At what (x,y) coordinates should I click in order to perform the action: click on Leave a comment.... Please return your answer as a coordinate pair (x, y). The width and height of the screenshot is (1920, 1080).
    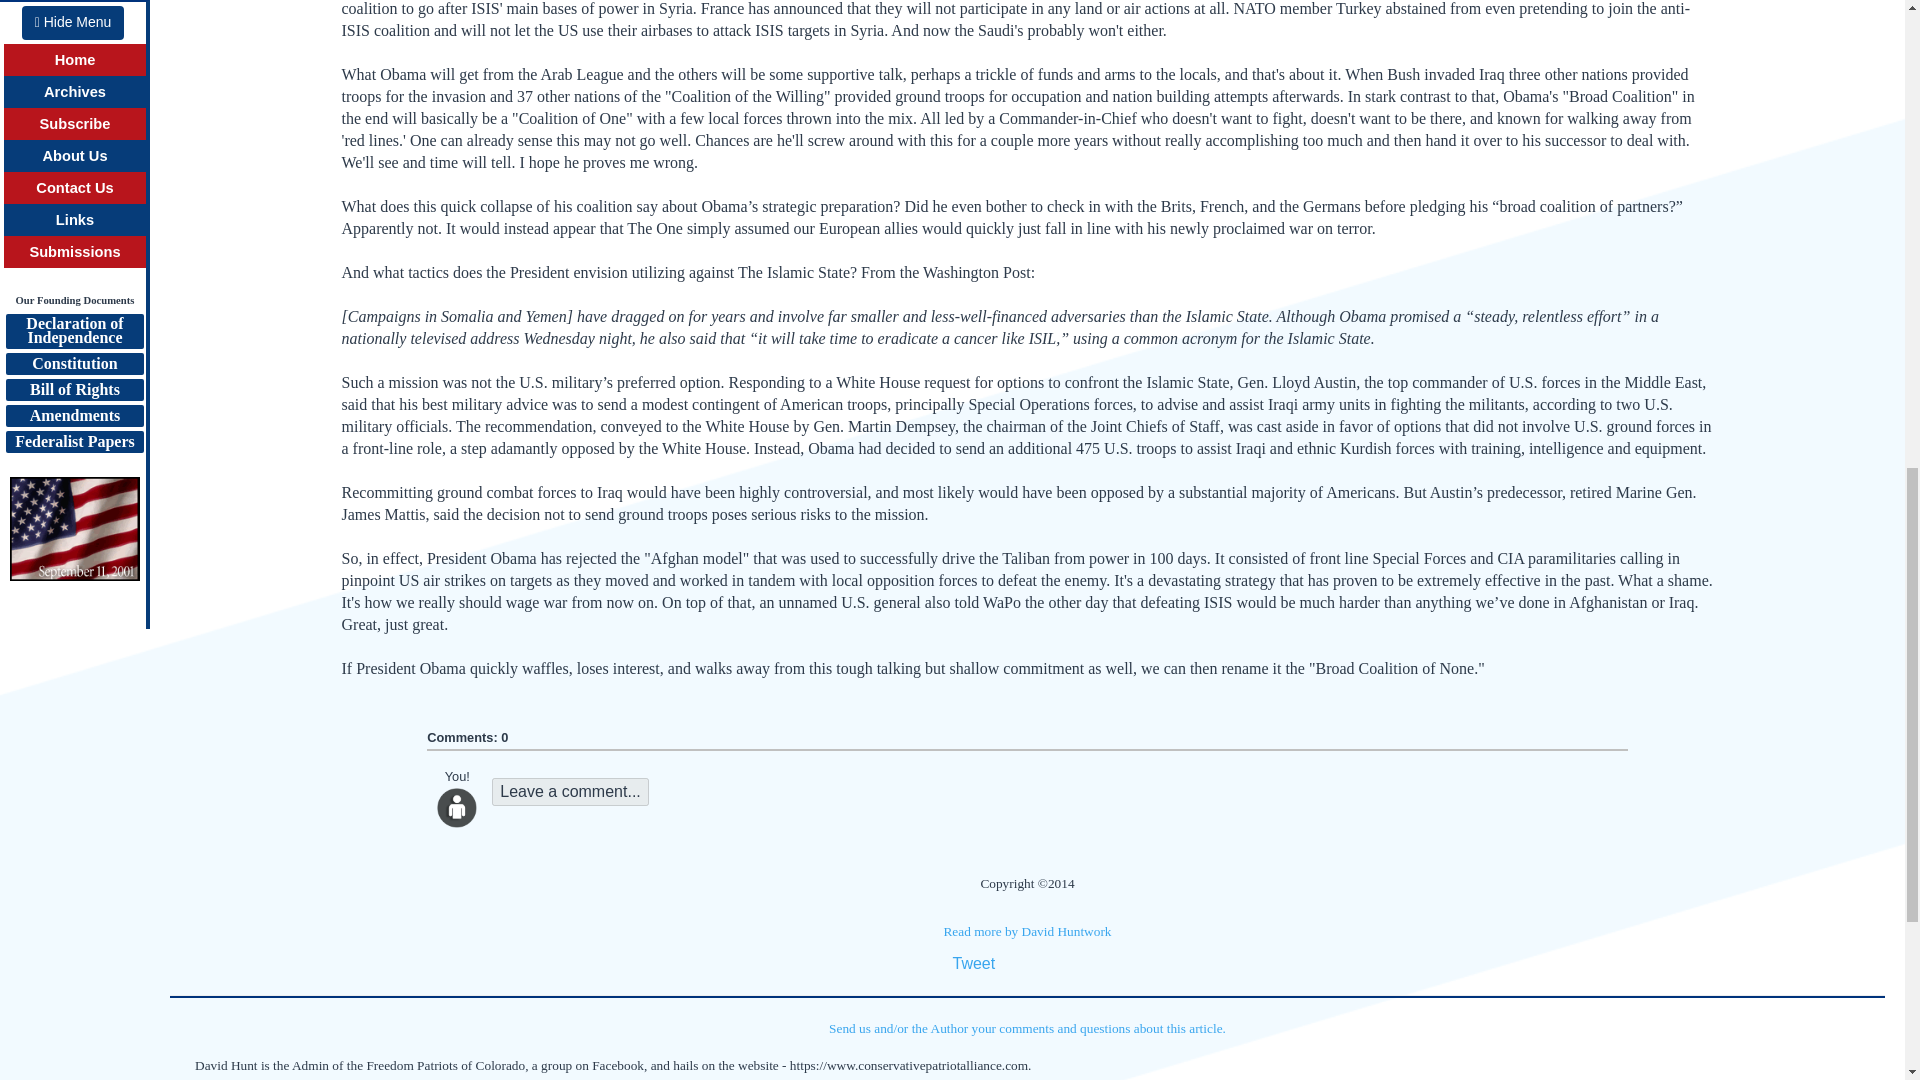
    Looking at the image, I should click on (570, 791).